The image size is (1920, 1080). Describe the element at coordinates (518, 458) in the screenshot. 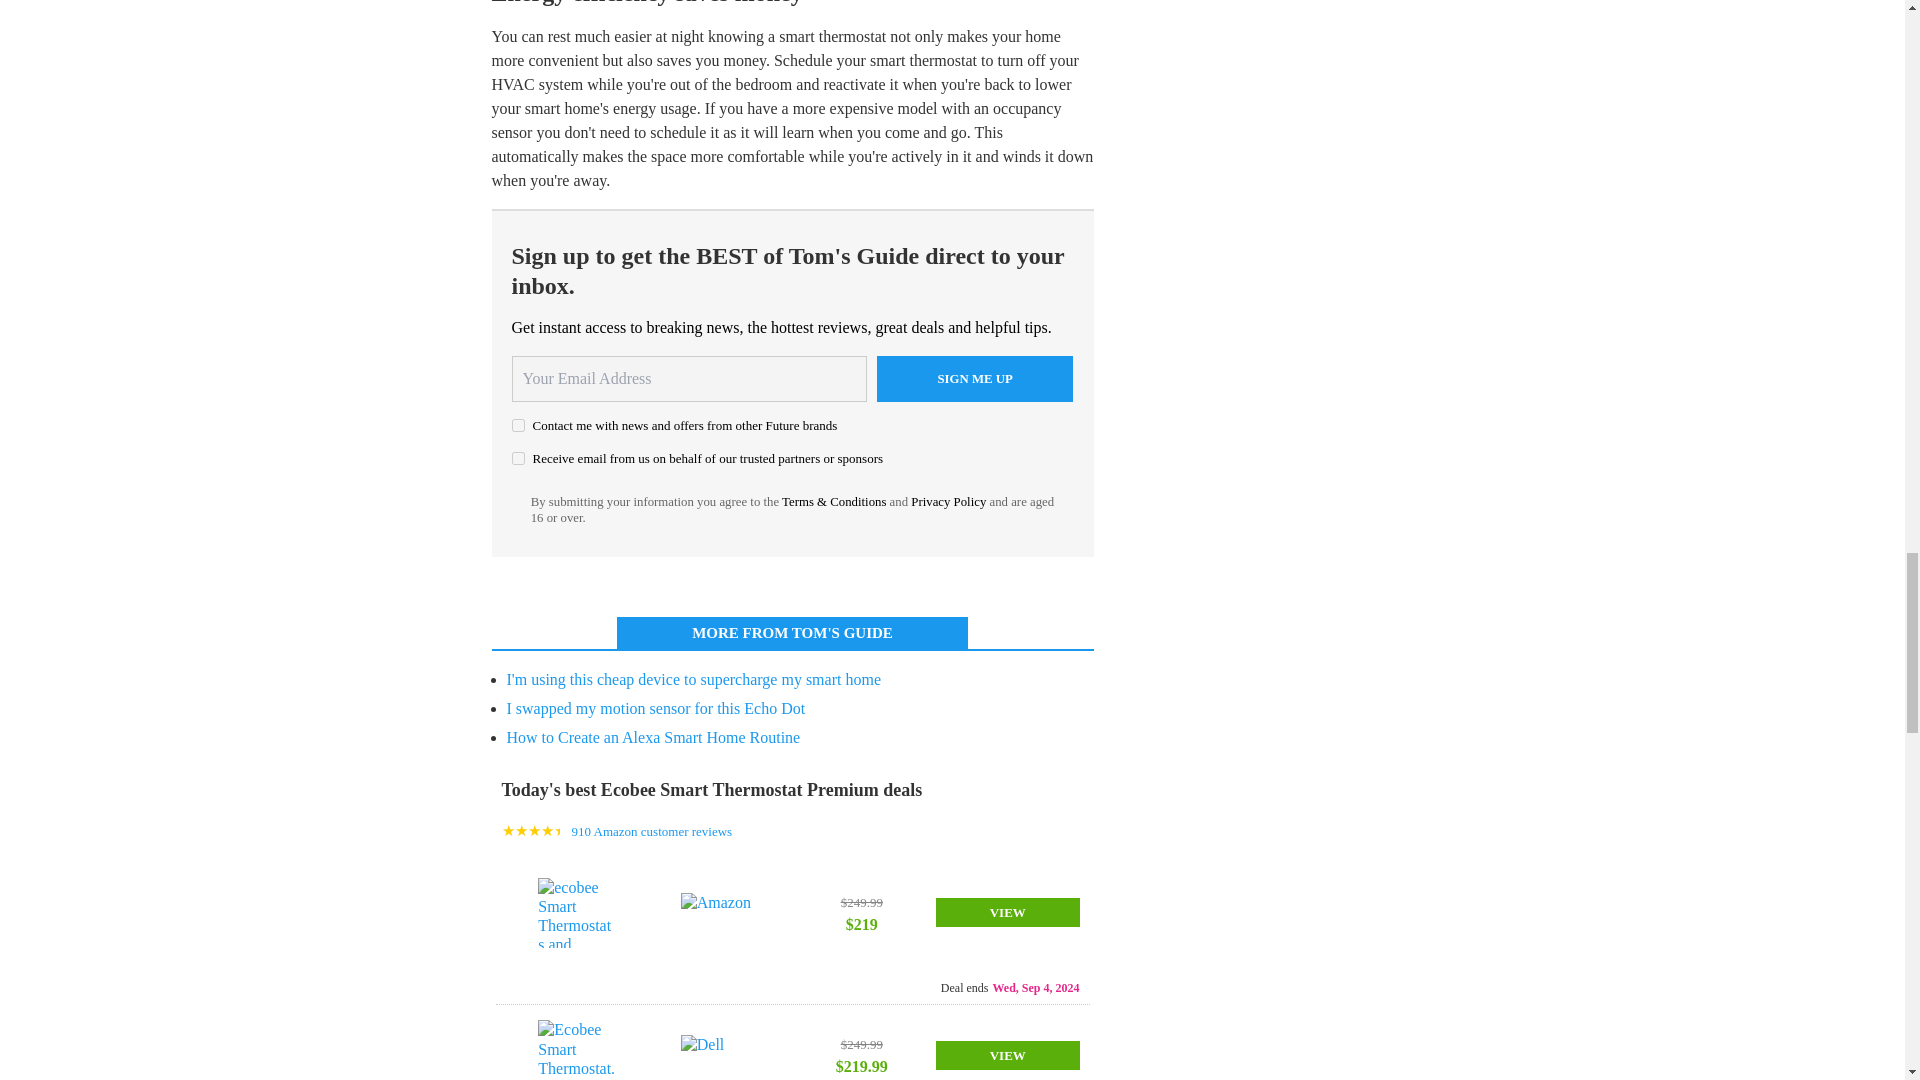

I see `on` at that location.